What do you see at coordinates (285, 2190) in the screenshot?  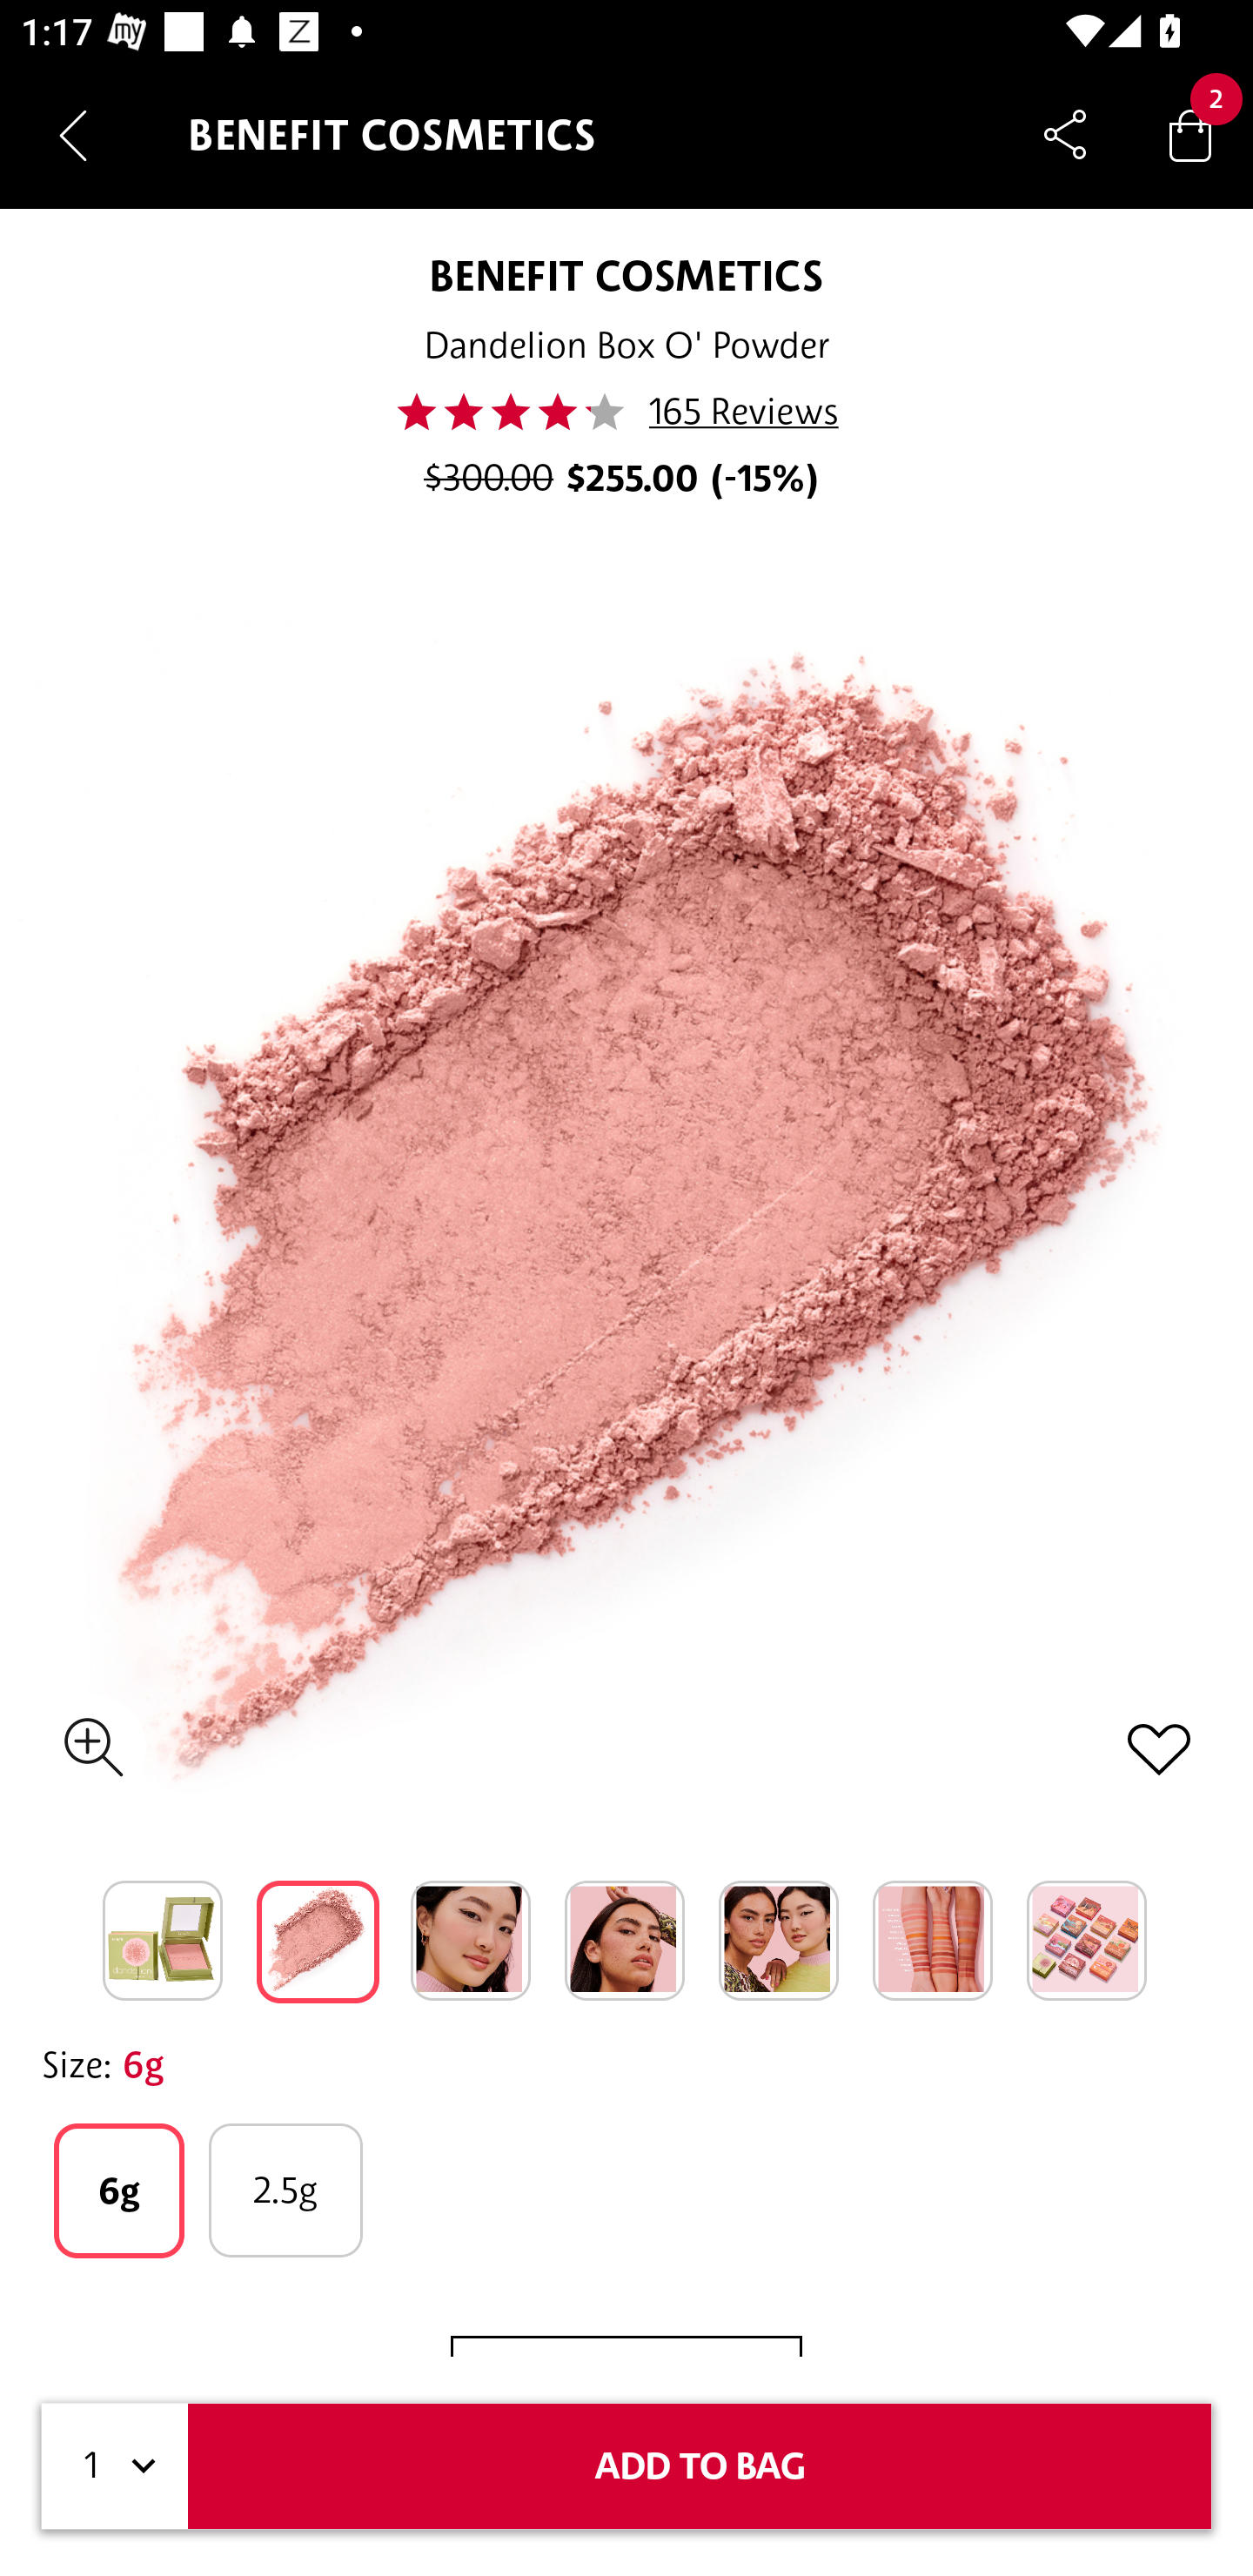 I see `2.5g` at bounding box center [285, 2190].